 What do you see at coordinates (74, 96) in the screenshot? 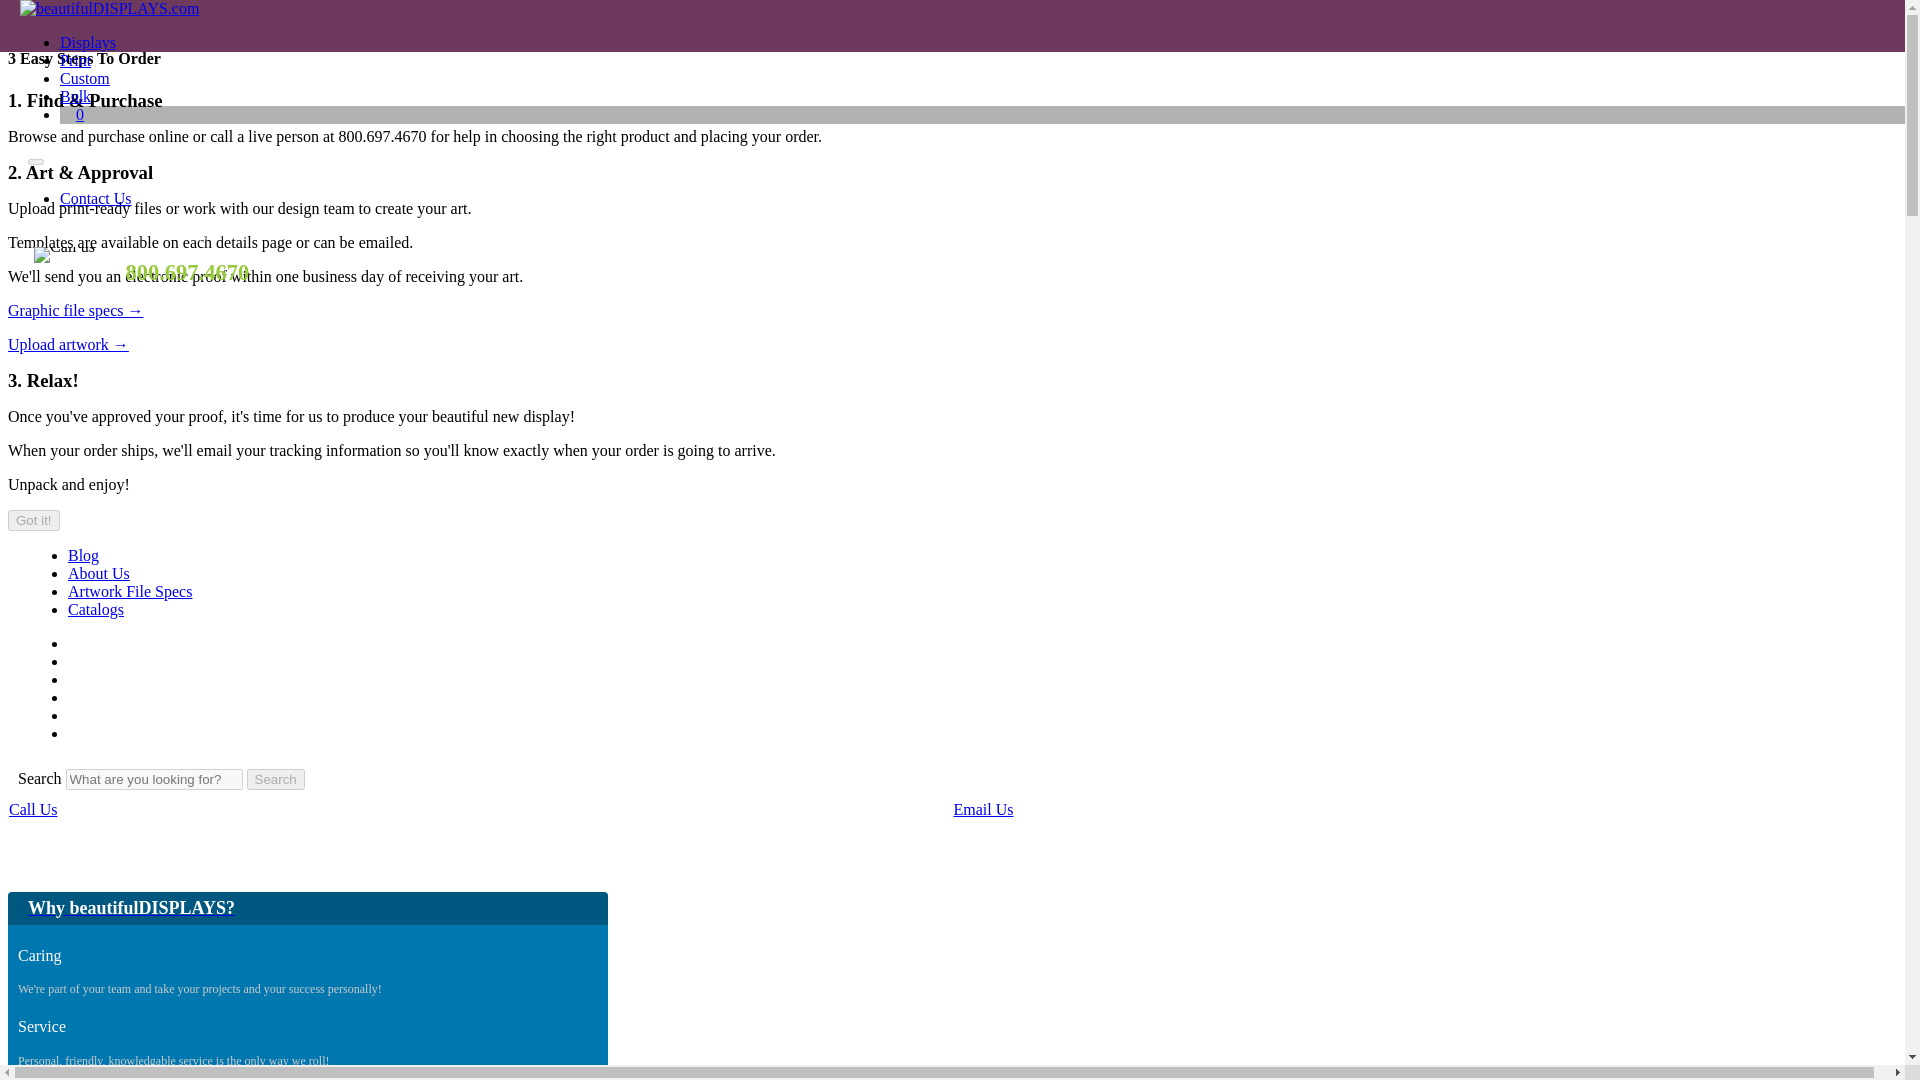
I see `Bulk` at bounding box center [74, 96].